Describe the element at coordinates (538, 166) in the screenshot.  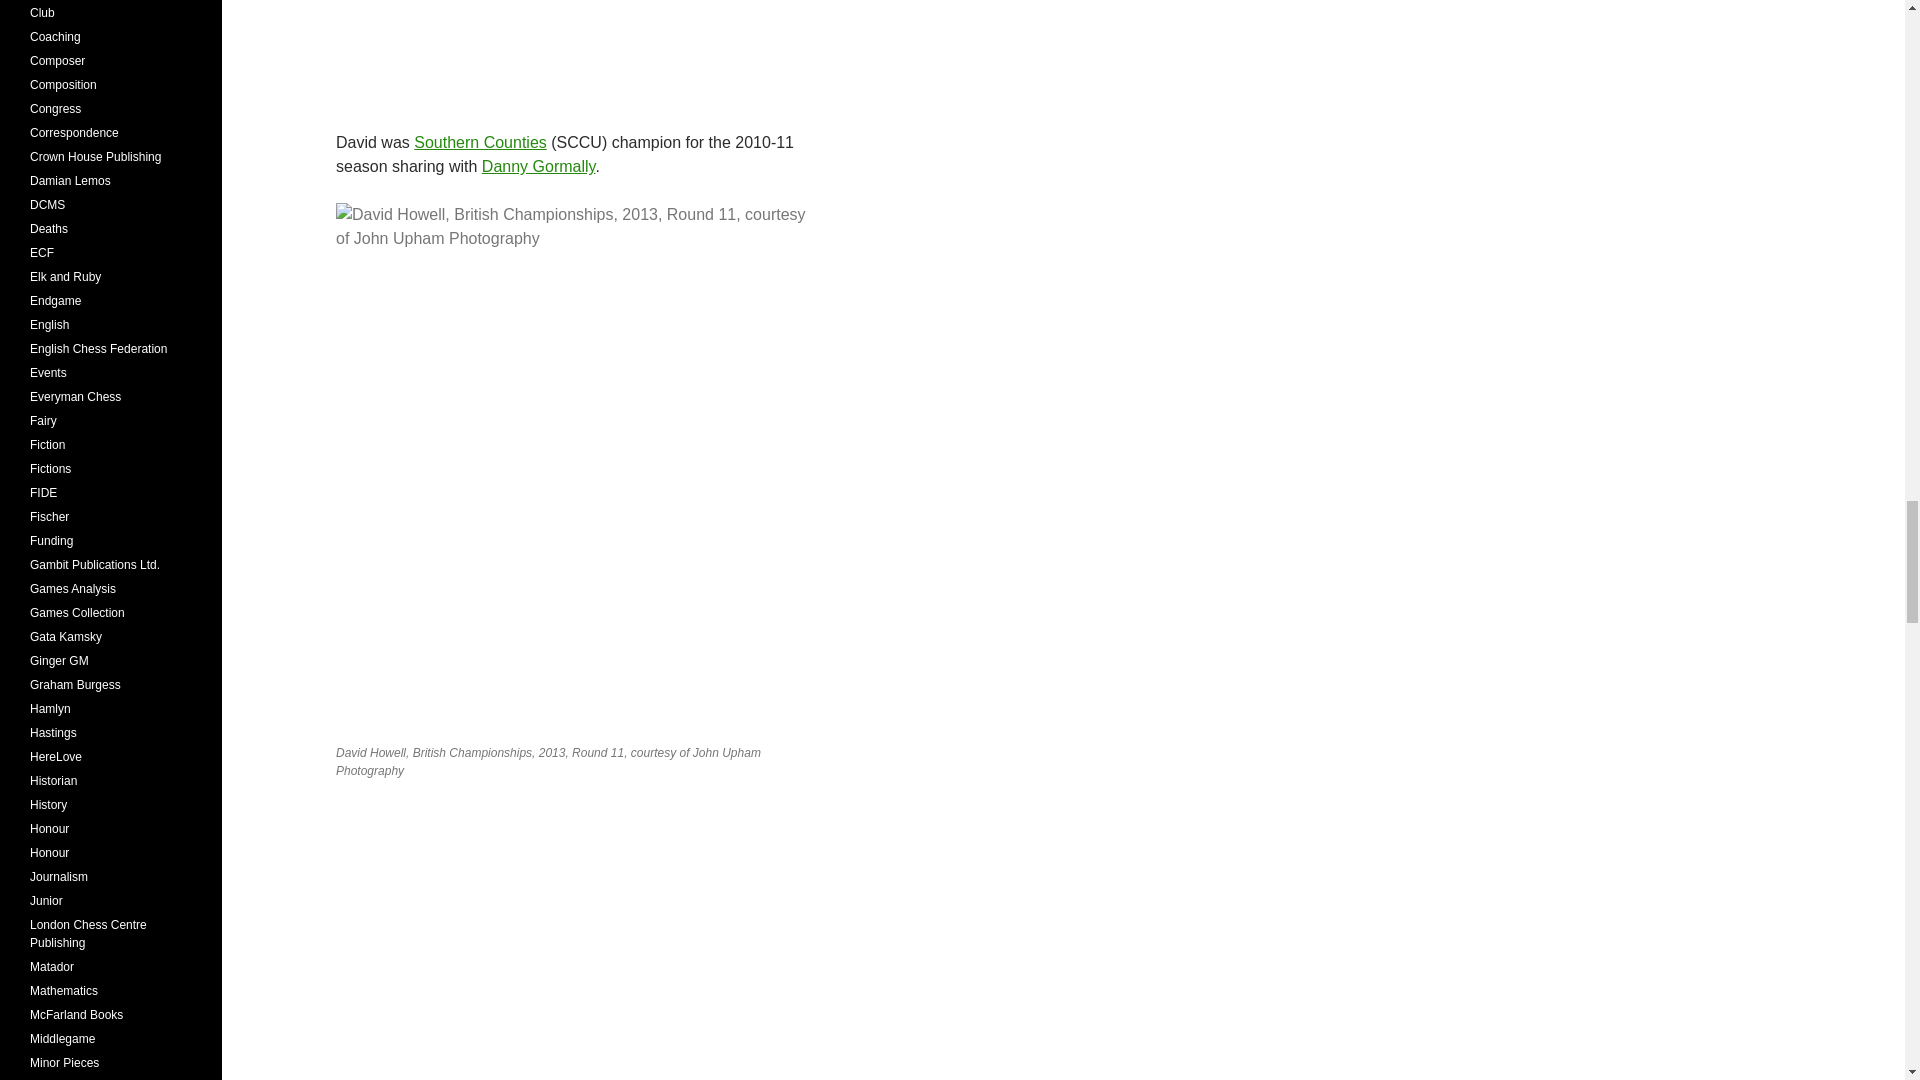
I see `Danny Gormally` at that location.